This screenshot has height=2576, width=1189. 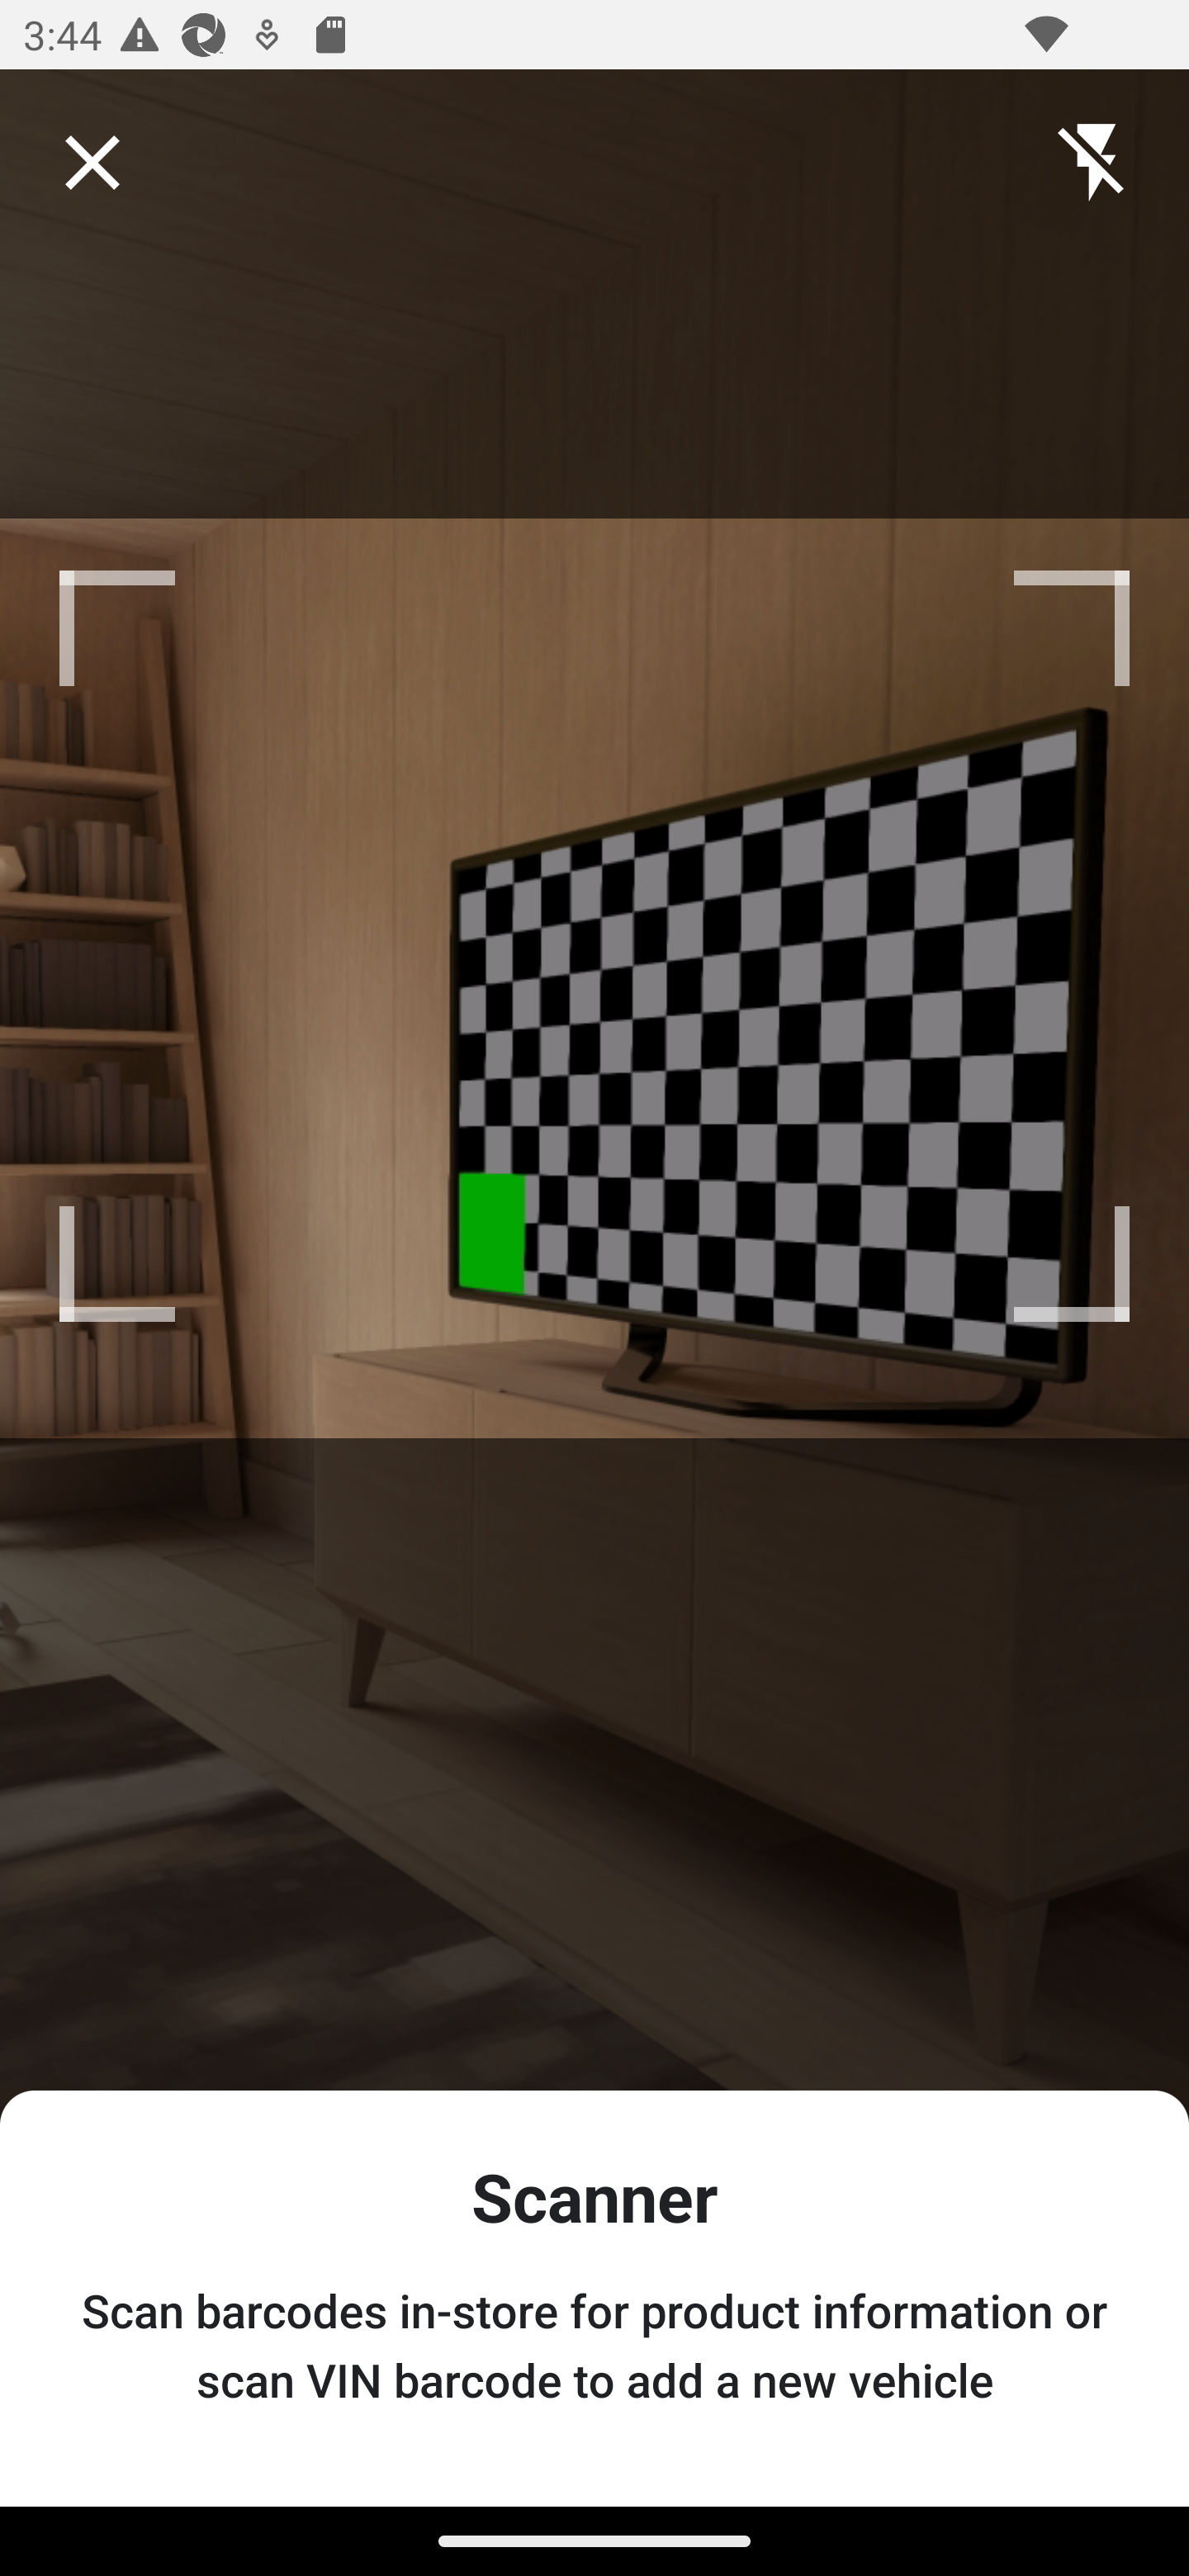 What do you see at coordinates (92, 162) in the screenshot?
I see `` at bounding box center [92, 162].